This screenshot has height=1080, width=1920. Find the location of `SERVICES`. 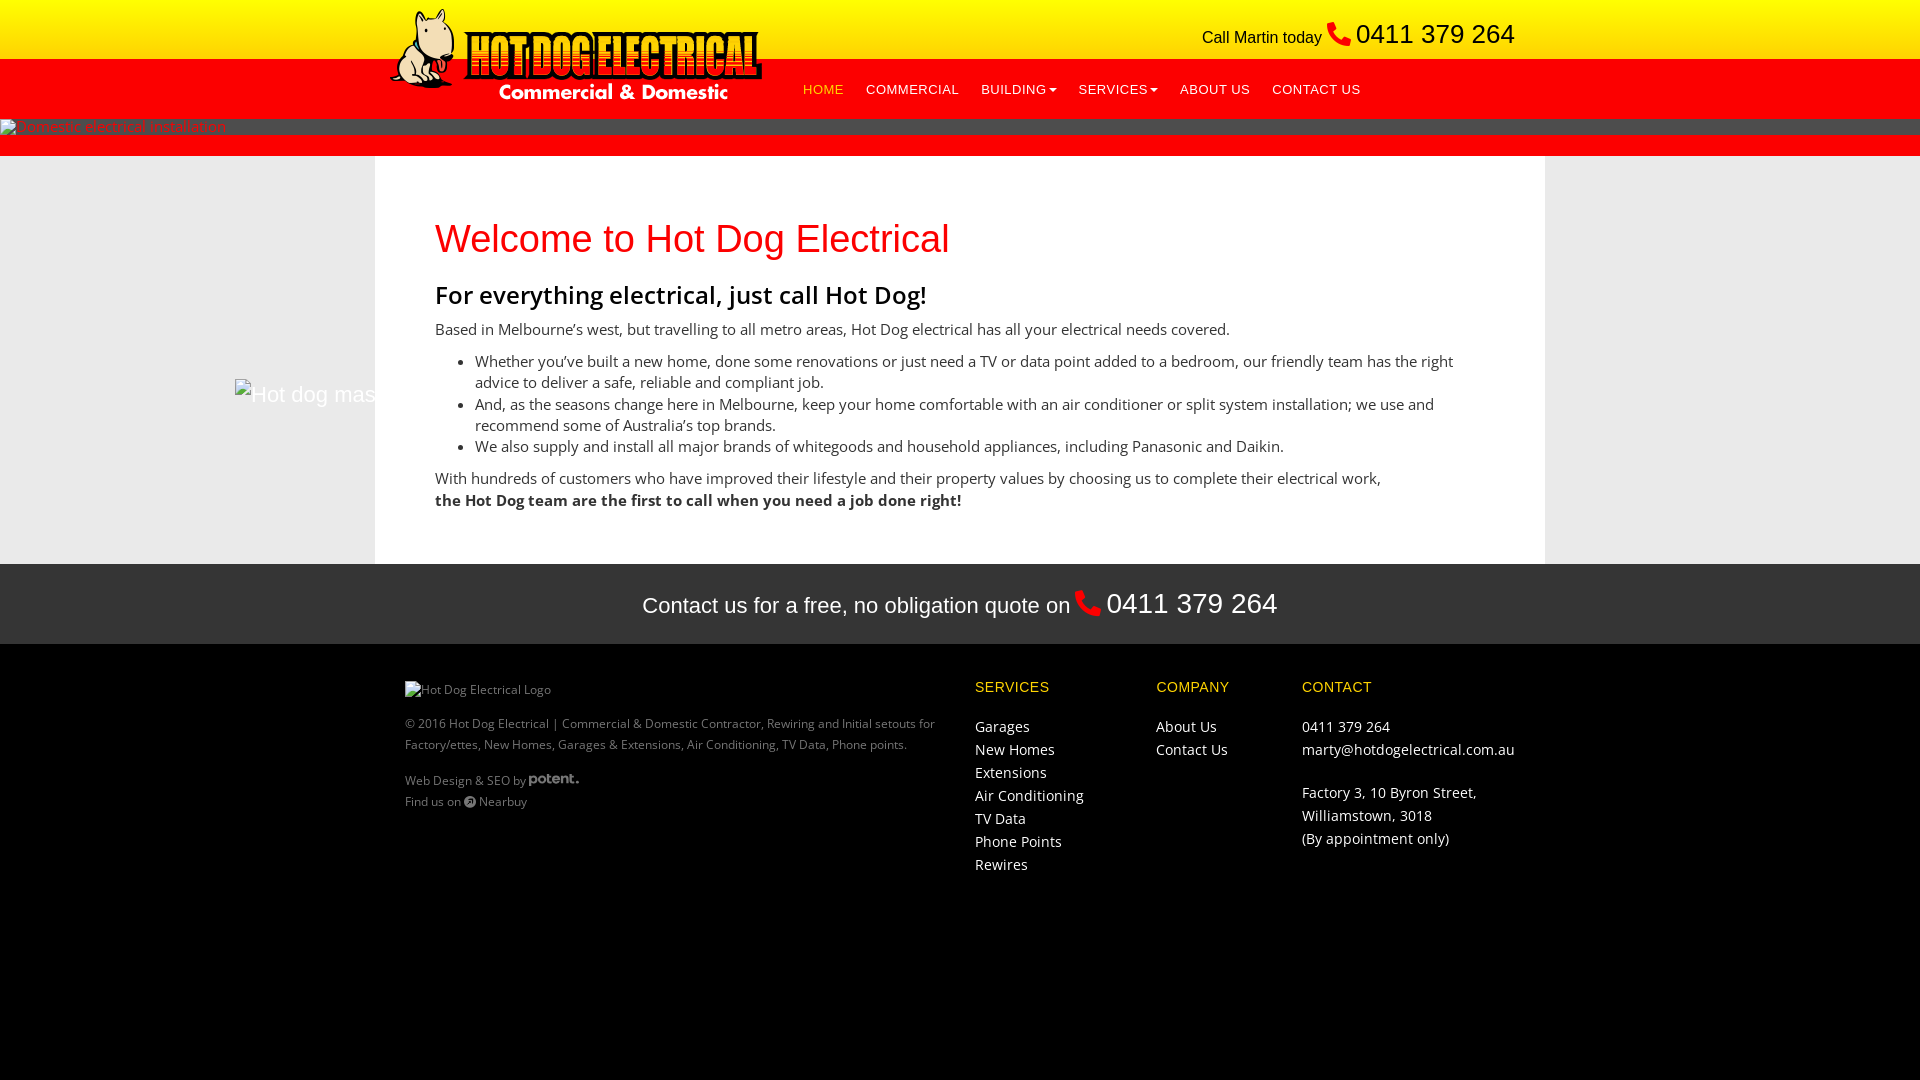

SERVICES is located at coordinates (1119, 89).